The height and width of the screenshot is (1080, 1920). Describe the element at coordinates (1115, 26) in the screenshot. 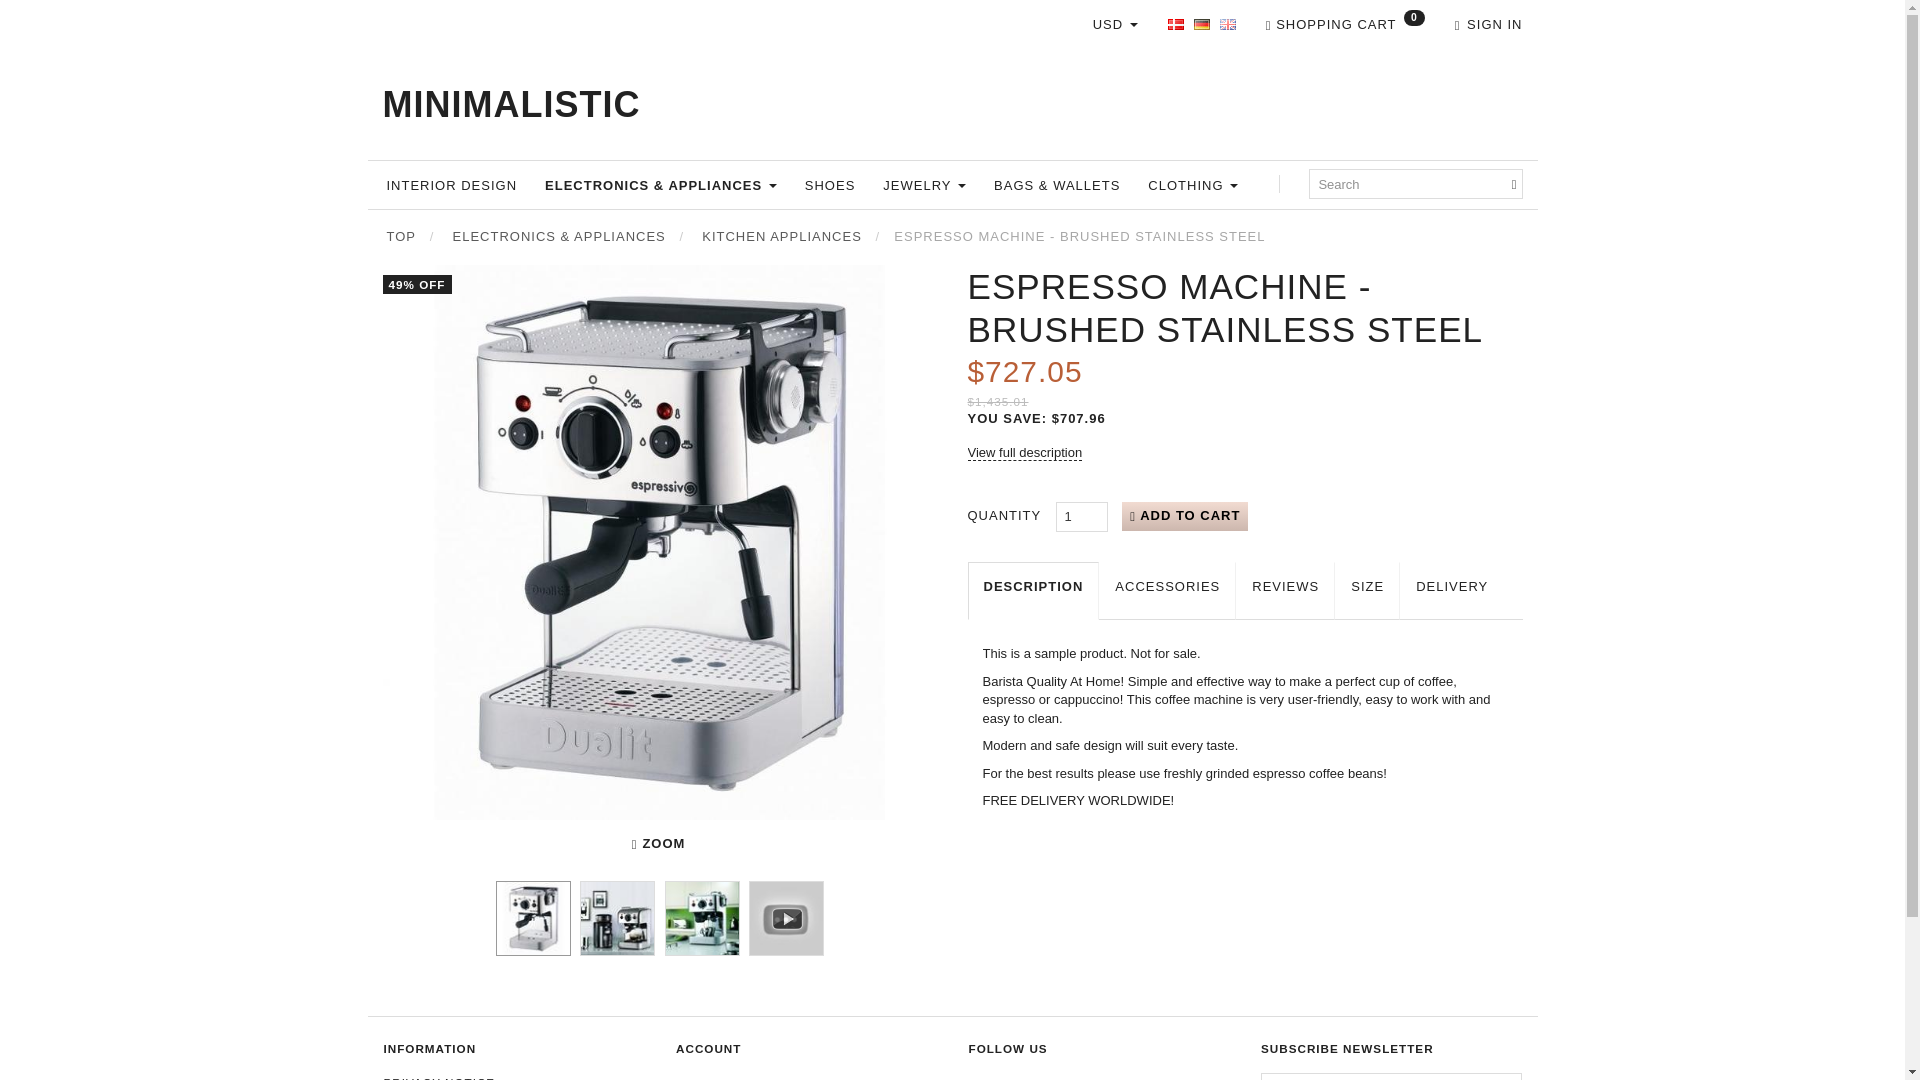

I see `USD` at that location.